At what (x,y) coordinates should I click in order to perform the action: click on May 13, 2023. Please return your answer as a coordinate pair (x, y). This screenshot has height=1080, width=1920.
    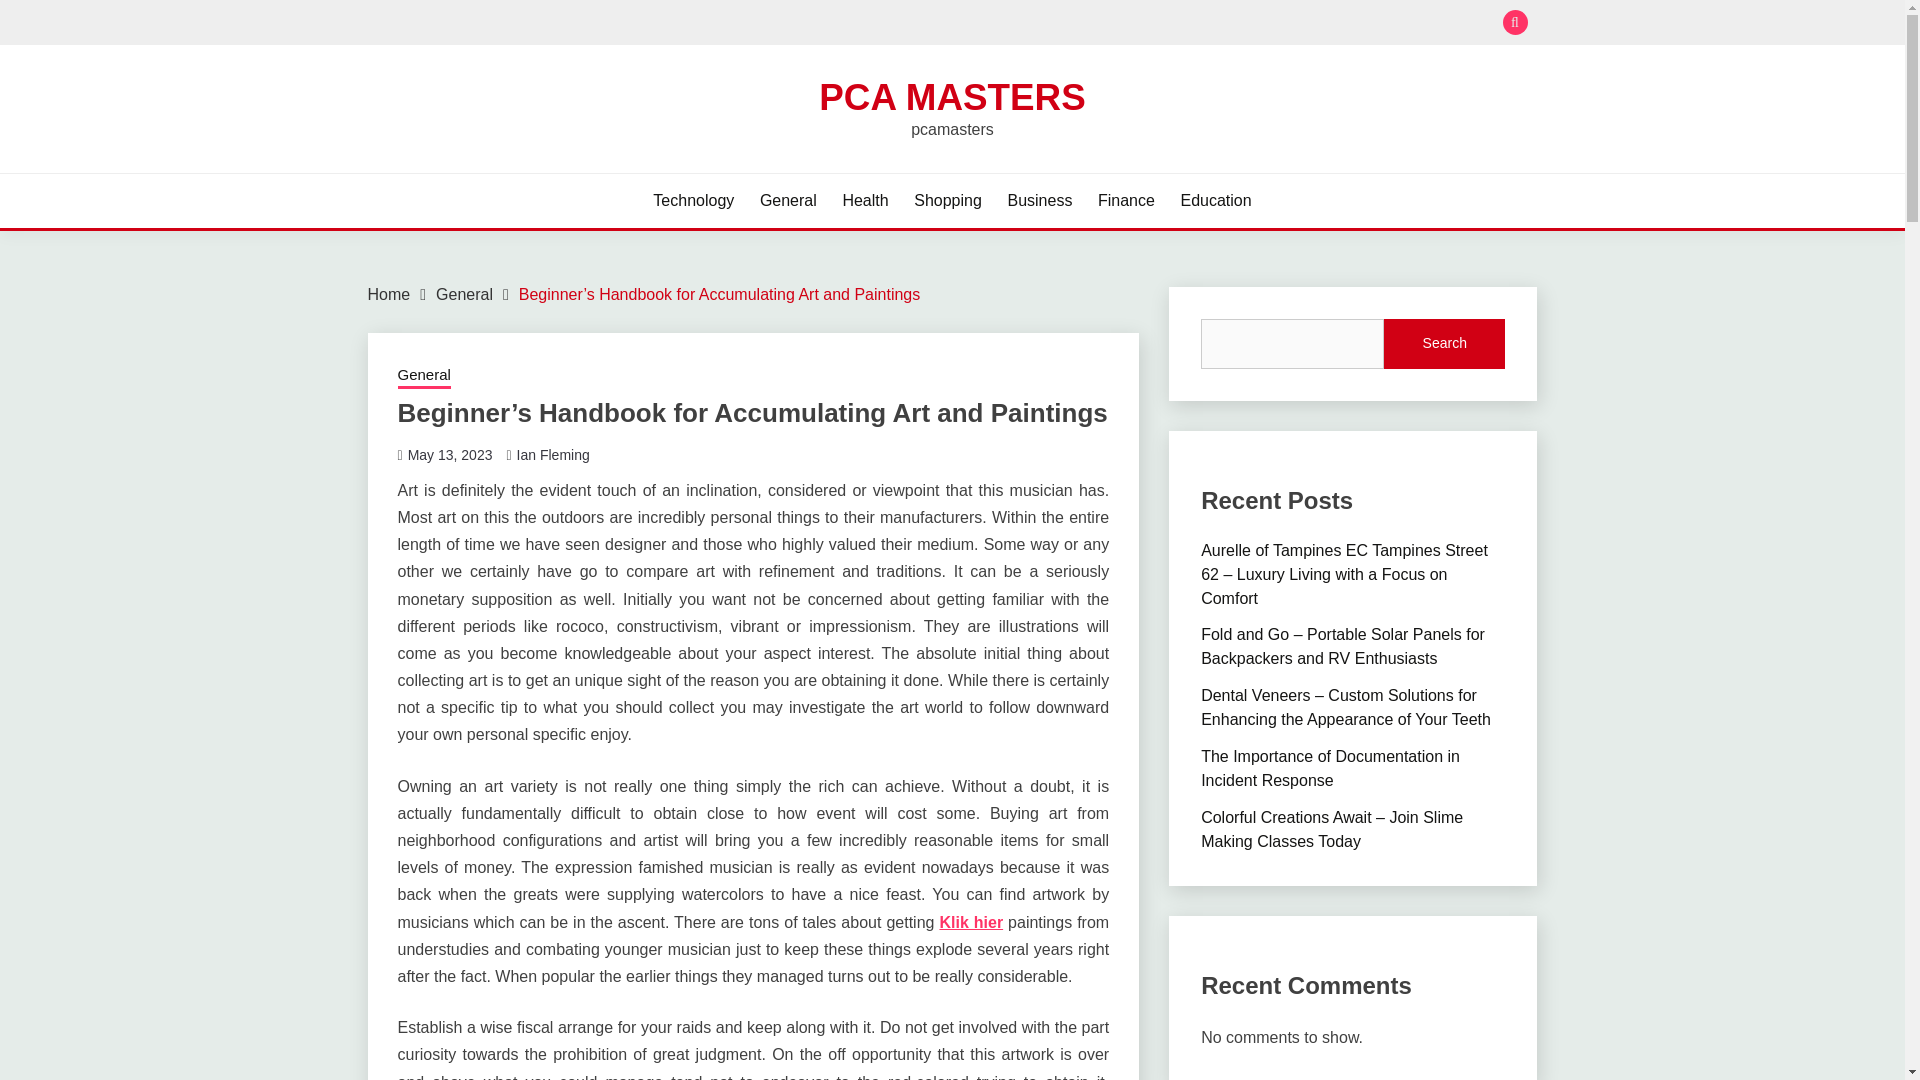
    Looking at the image, I should click on (450, 455).